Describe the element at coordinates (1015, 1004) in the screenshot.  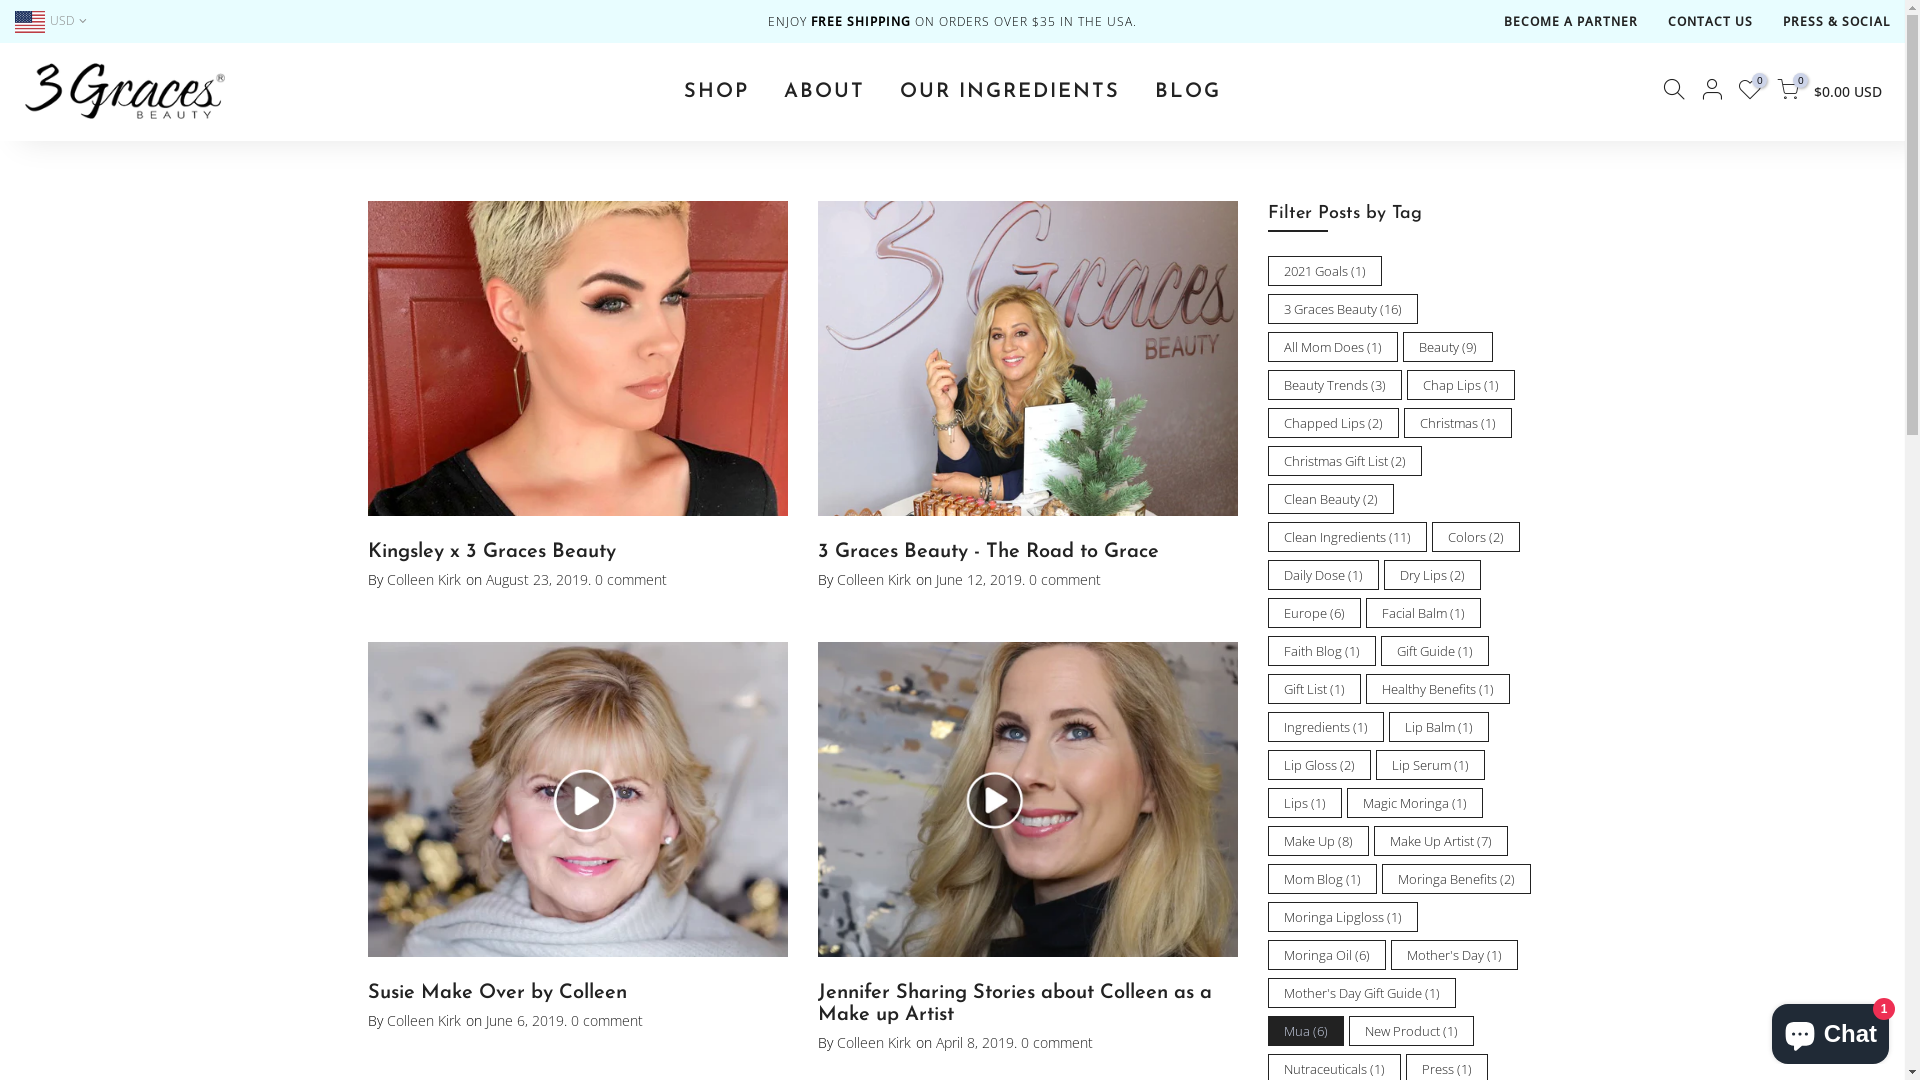
I see `Jennifer Sharing Stories about Colleen as a Make up Artist` at that location.